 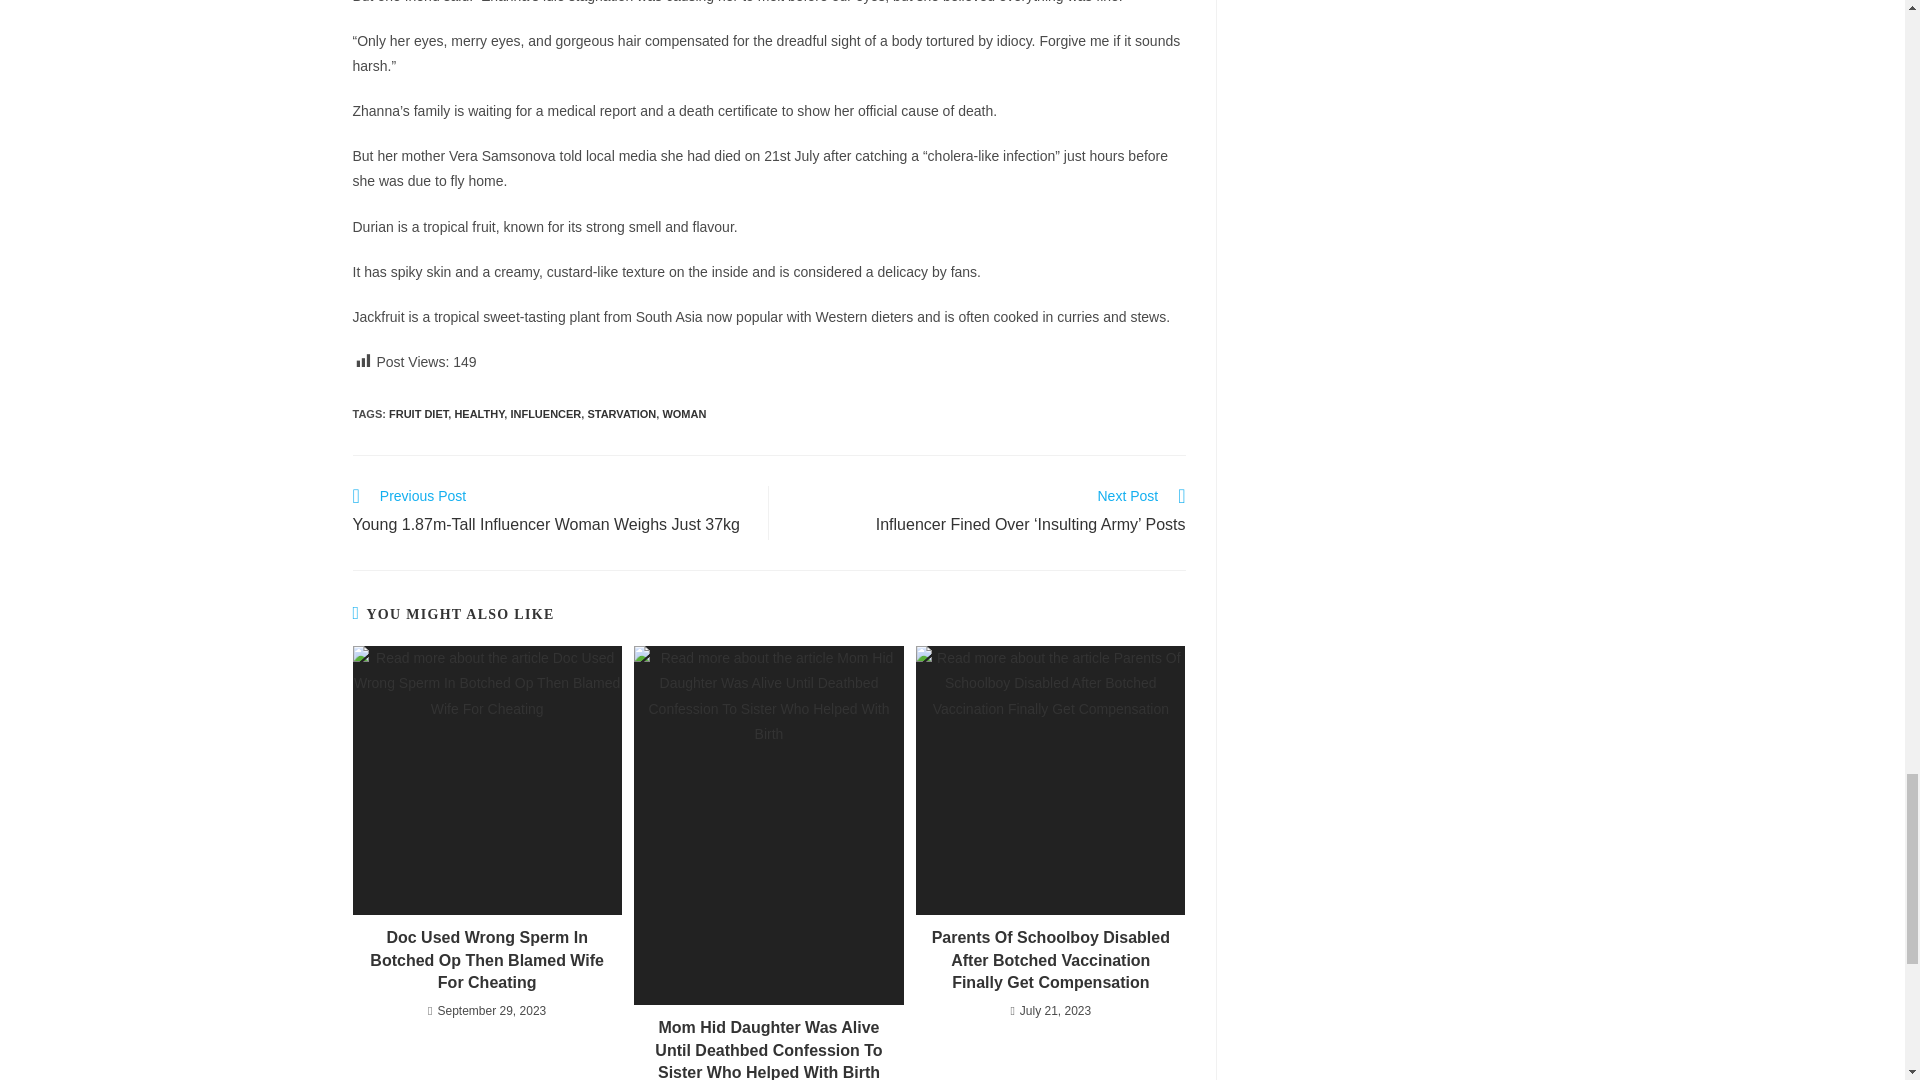 I want to click on INFLUENCER, so click(x=546, y=414).